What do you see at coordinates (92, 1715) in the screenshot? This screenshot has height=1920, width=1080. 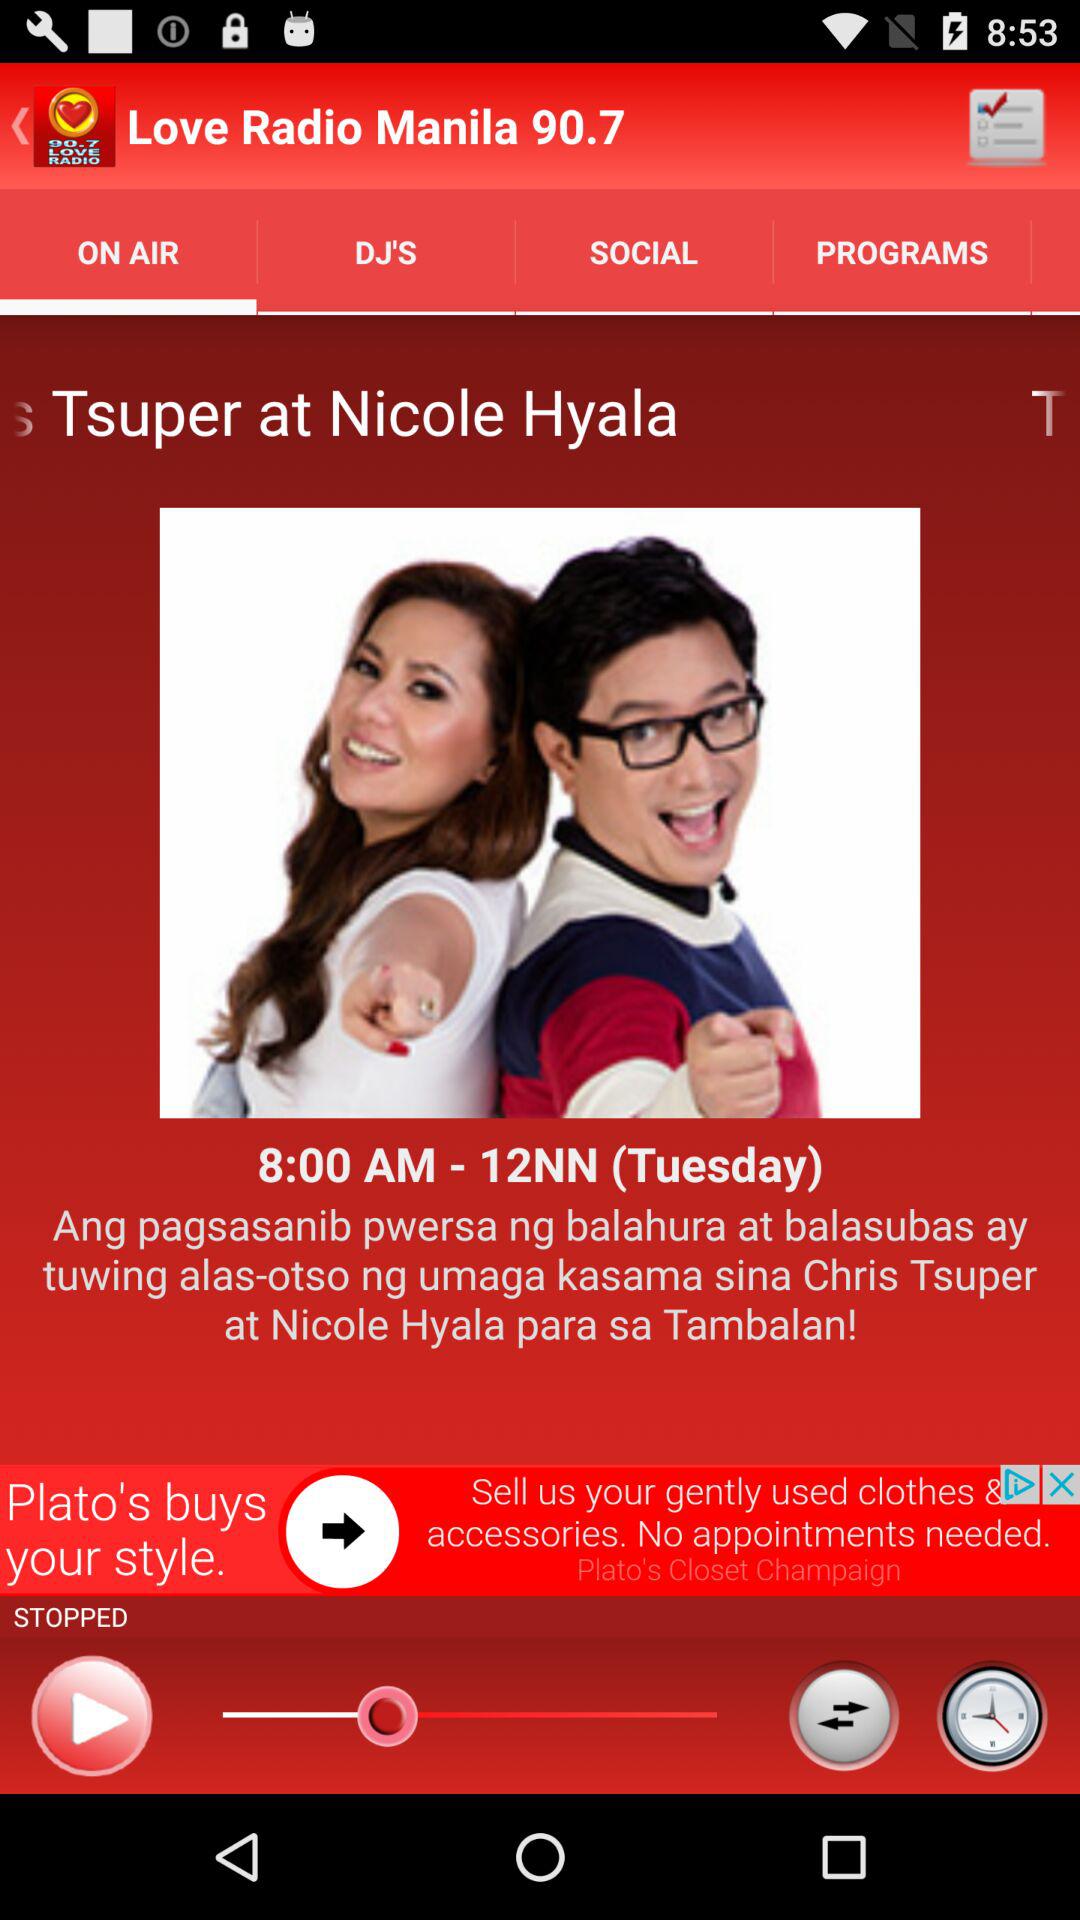 I see `play` at bounding box center [92, 1715].